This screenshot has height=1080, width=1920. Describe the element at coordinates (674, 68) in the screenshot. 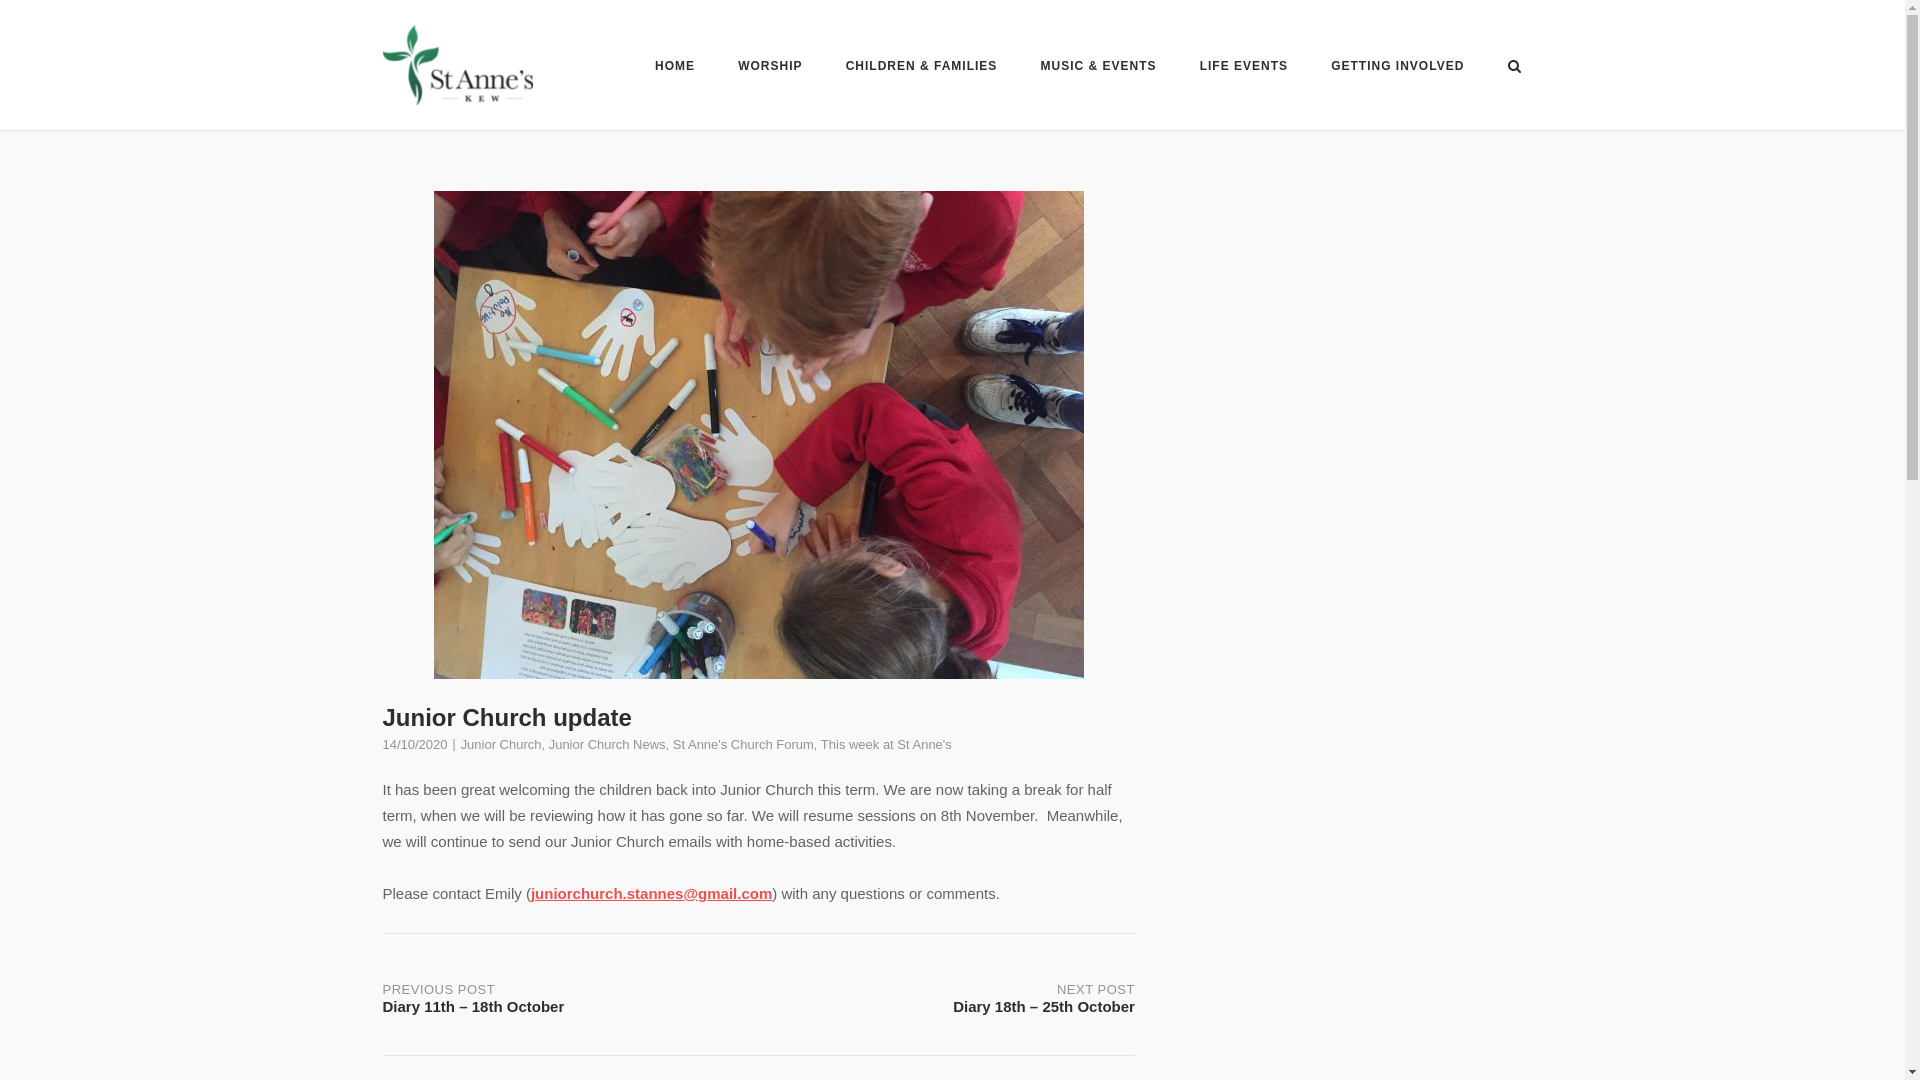

I see `HOME` at that location.